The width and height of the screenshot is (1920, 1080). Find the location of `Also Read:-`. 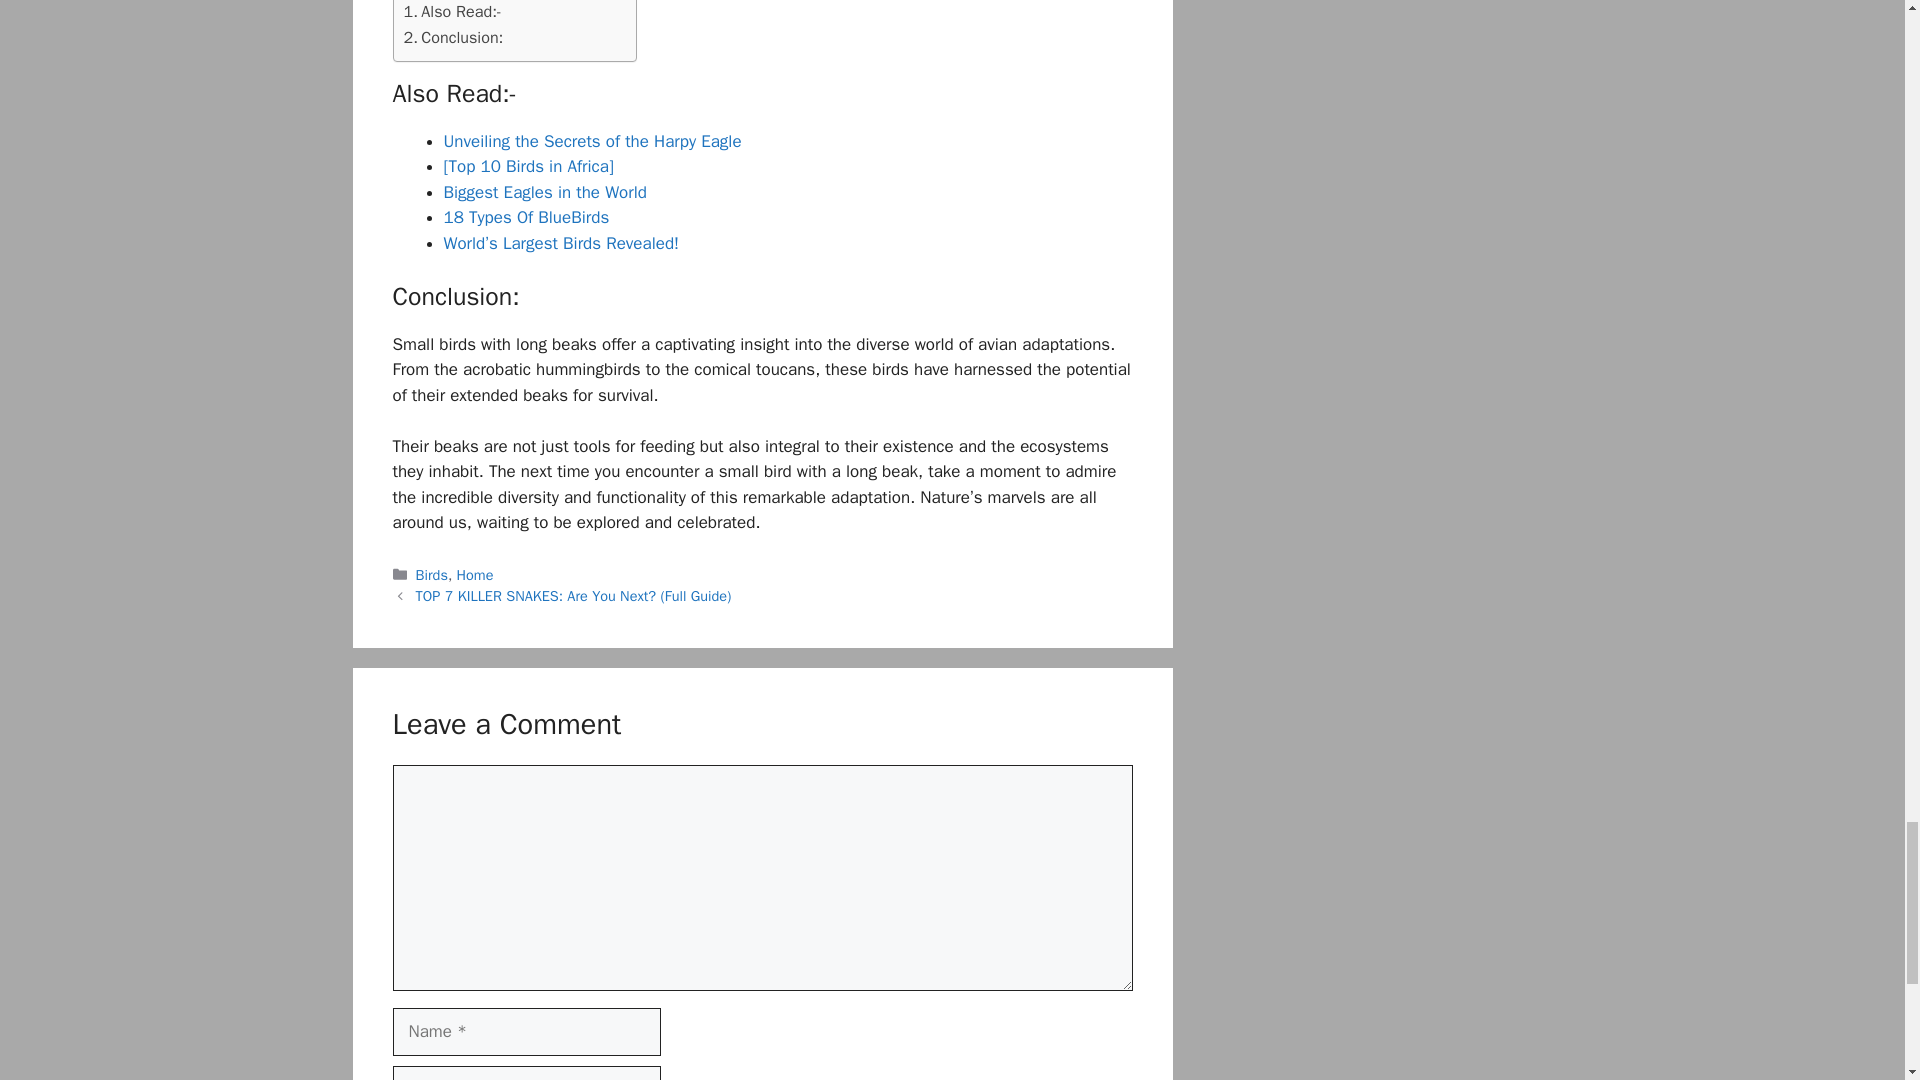

Also Read:- is located at coordinates (452, 12).